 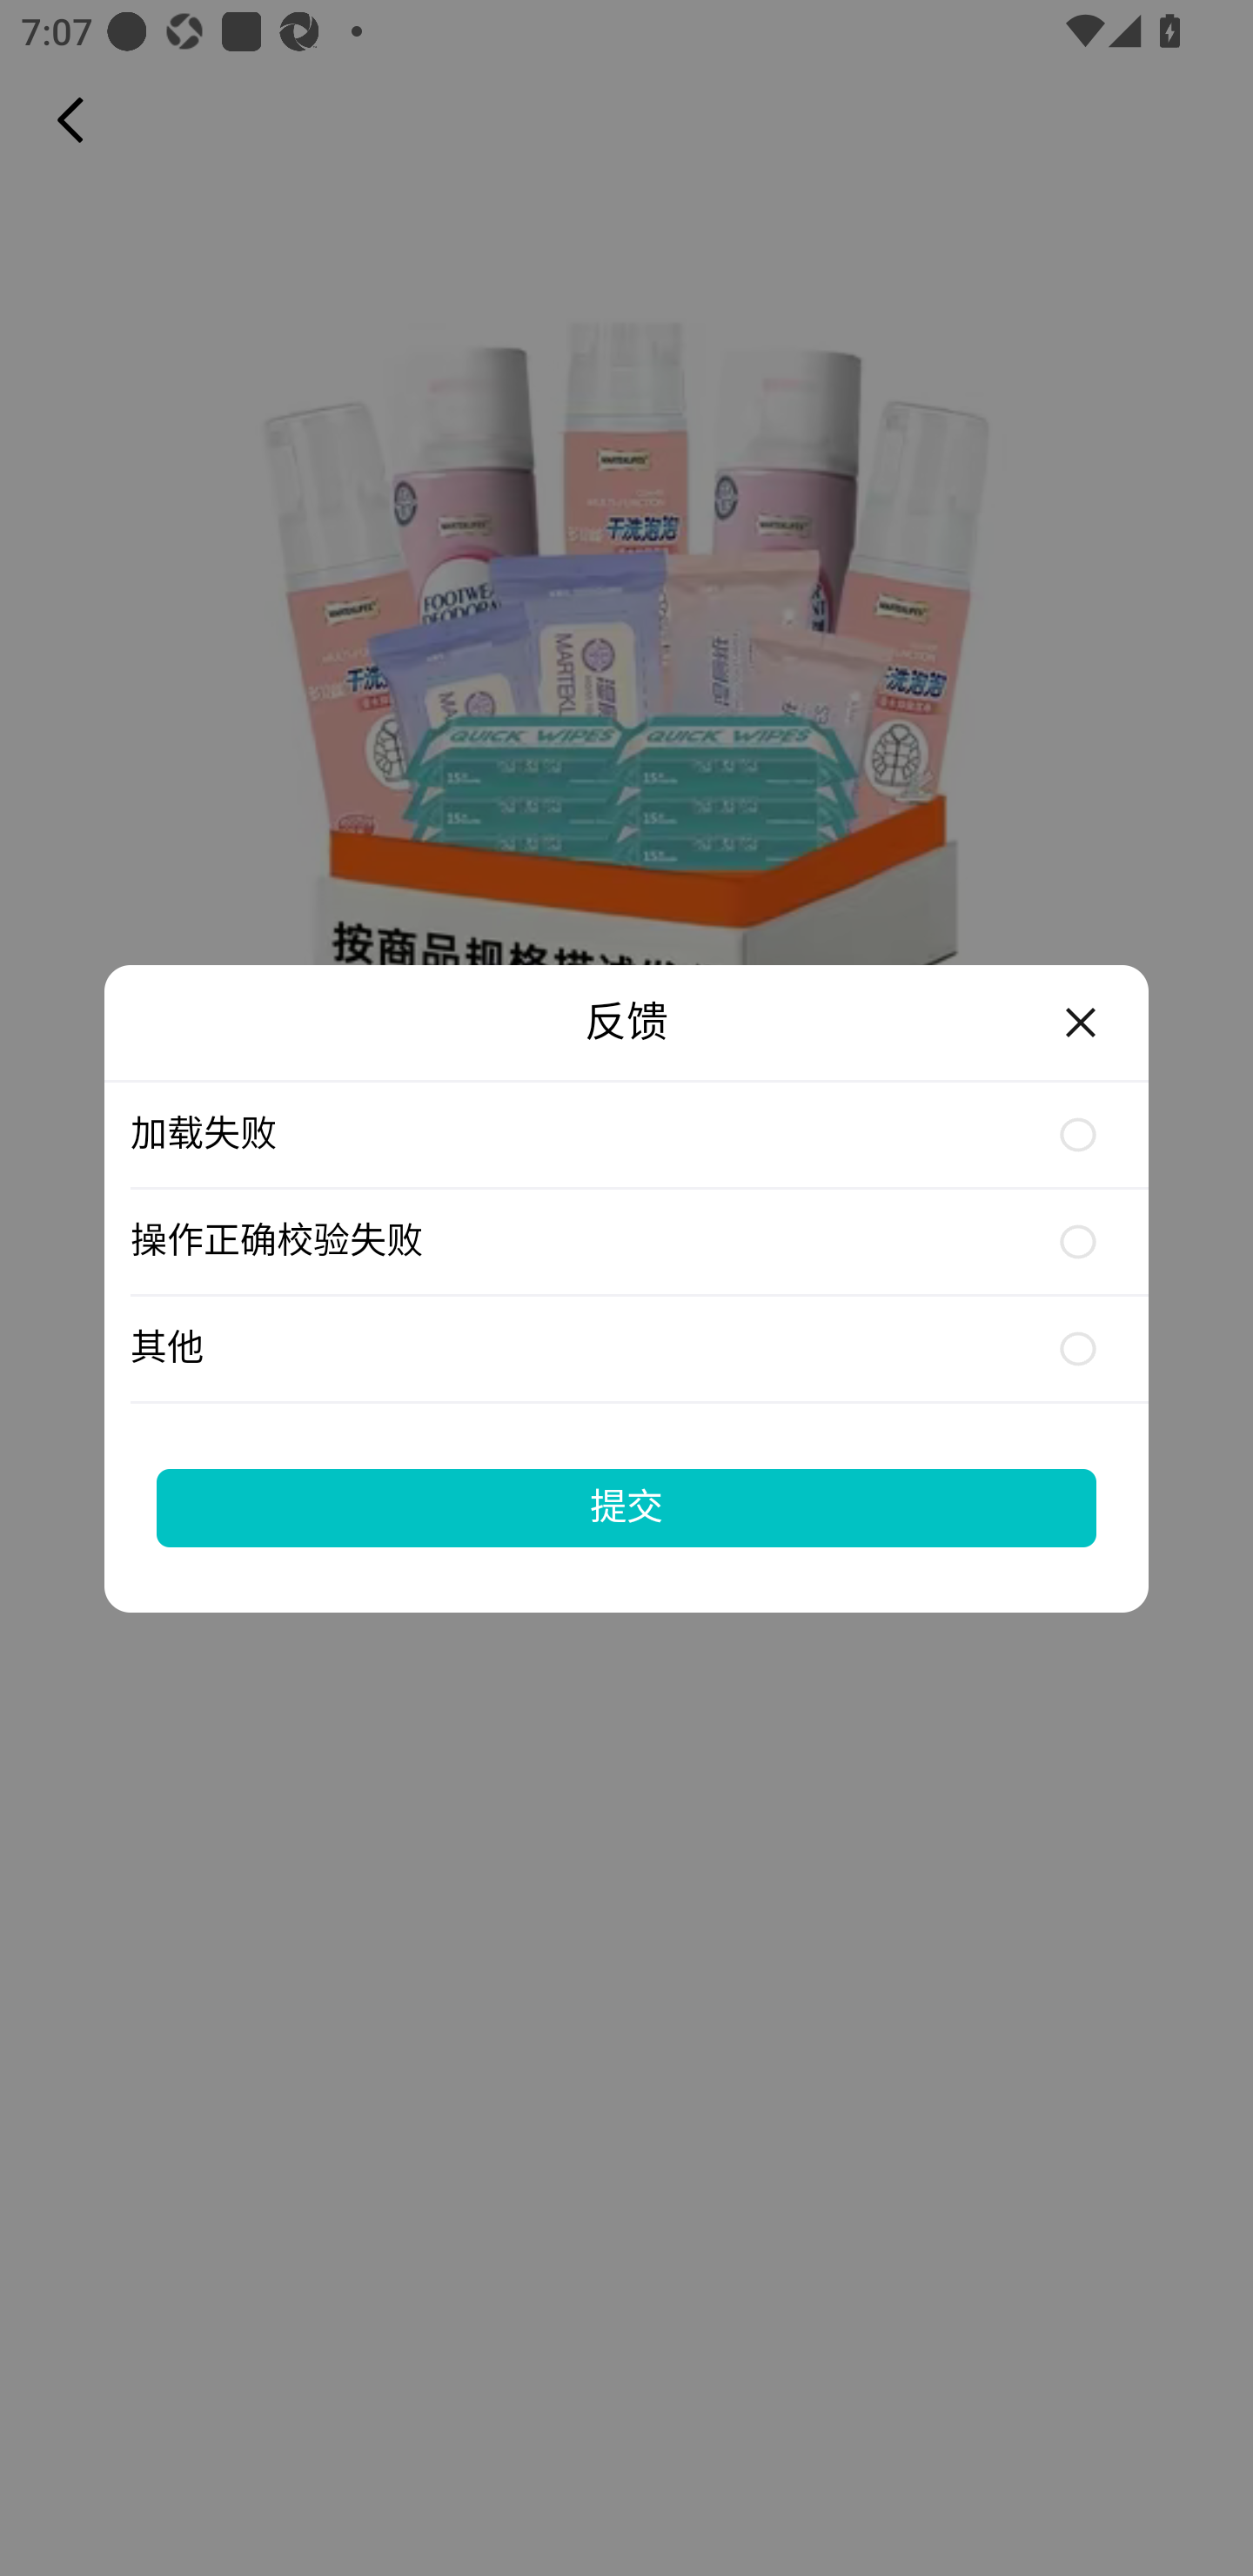 I want to click on 提交, so click(x=626, y=1507).